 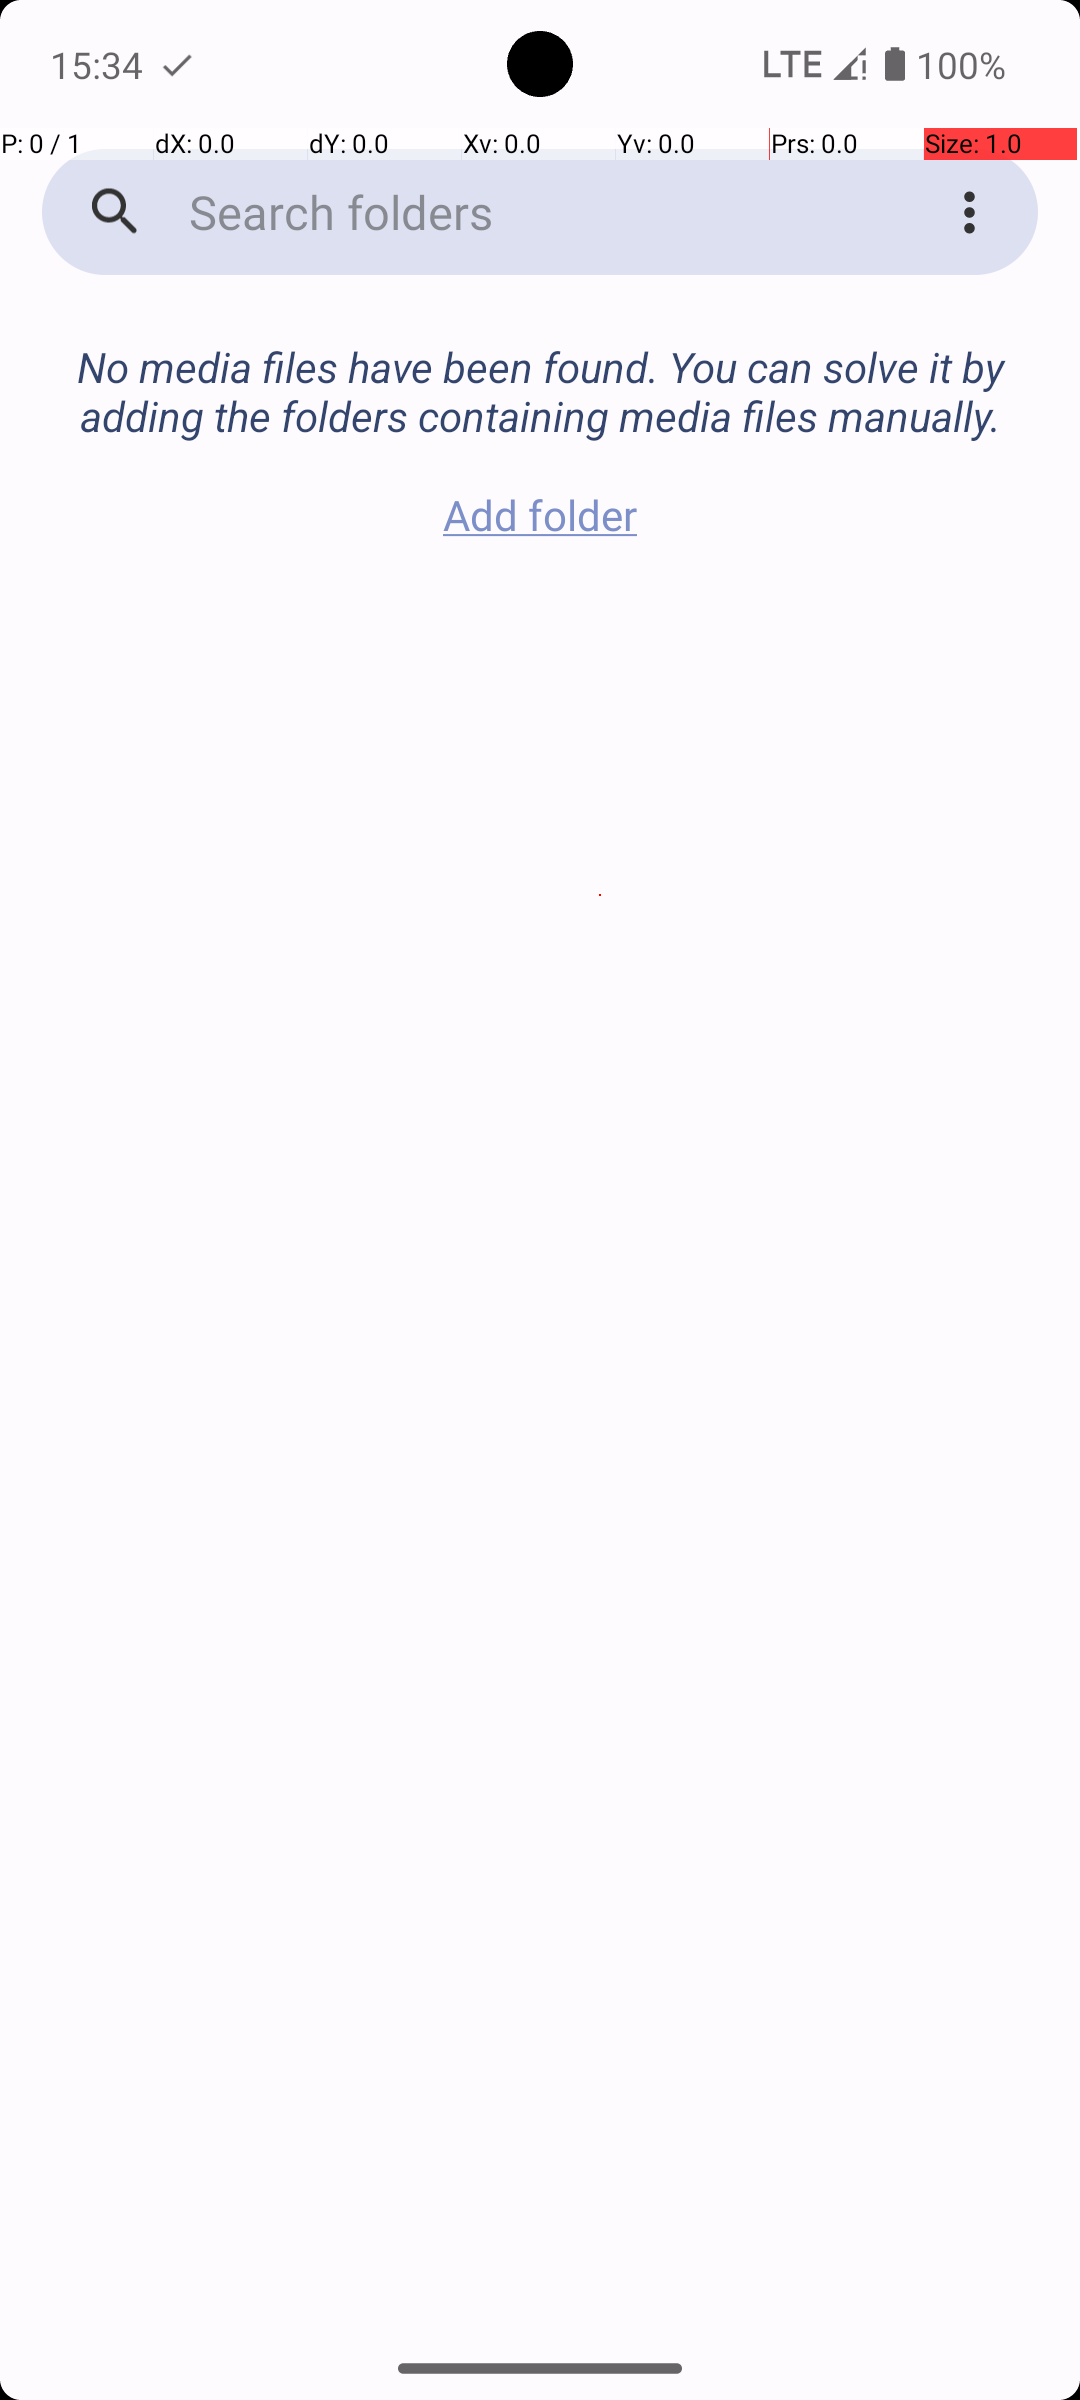 I want to click on Add folder, so click(x=540, y=514).